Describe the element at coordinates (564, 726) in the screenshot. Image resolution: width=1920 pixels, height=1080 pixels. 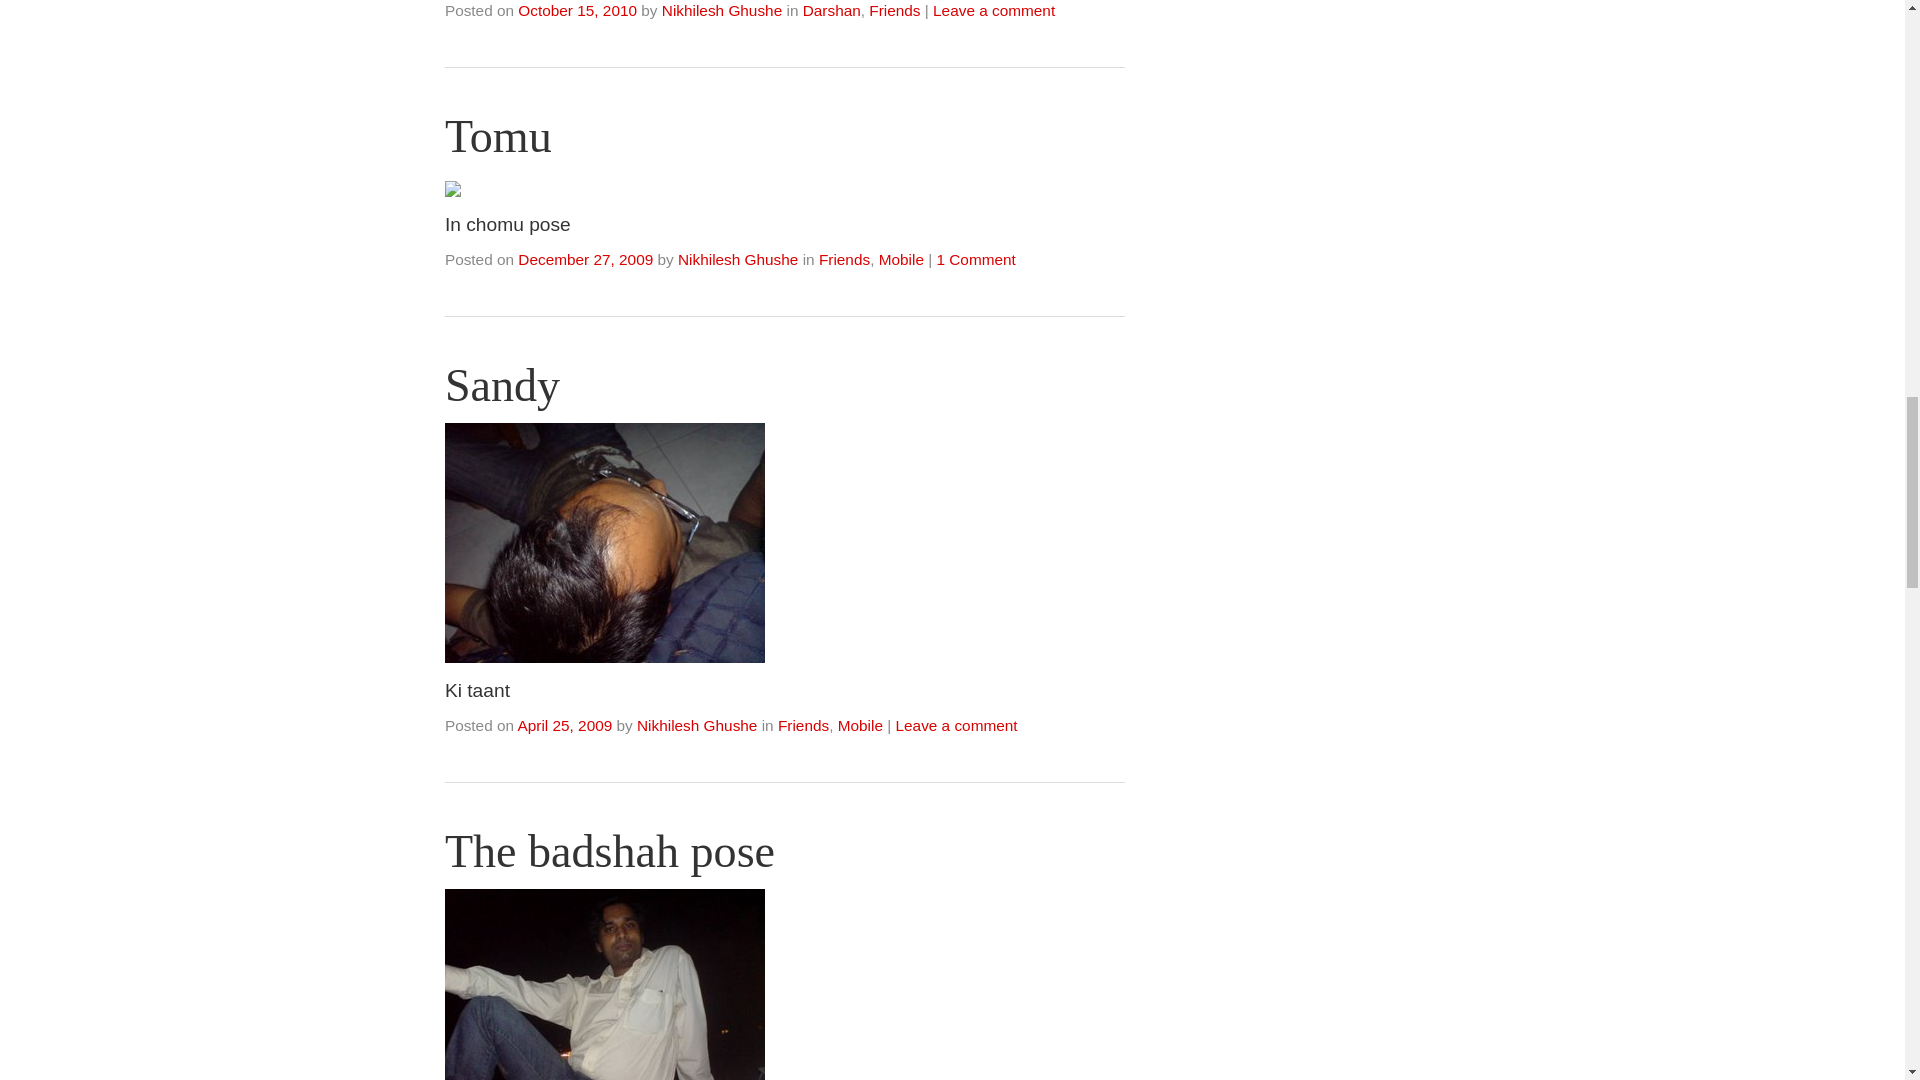
I see `April 25, 2009` at that location.